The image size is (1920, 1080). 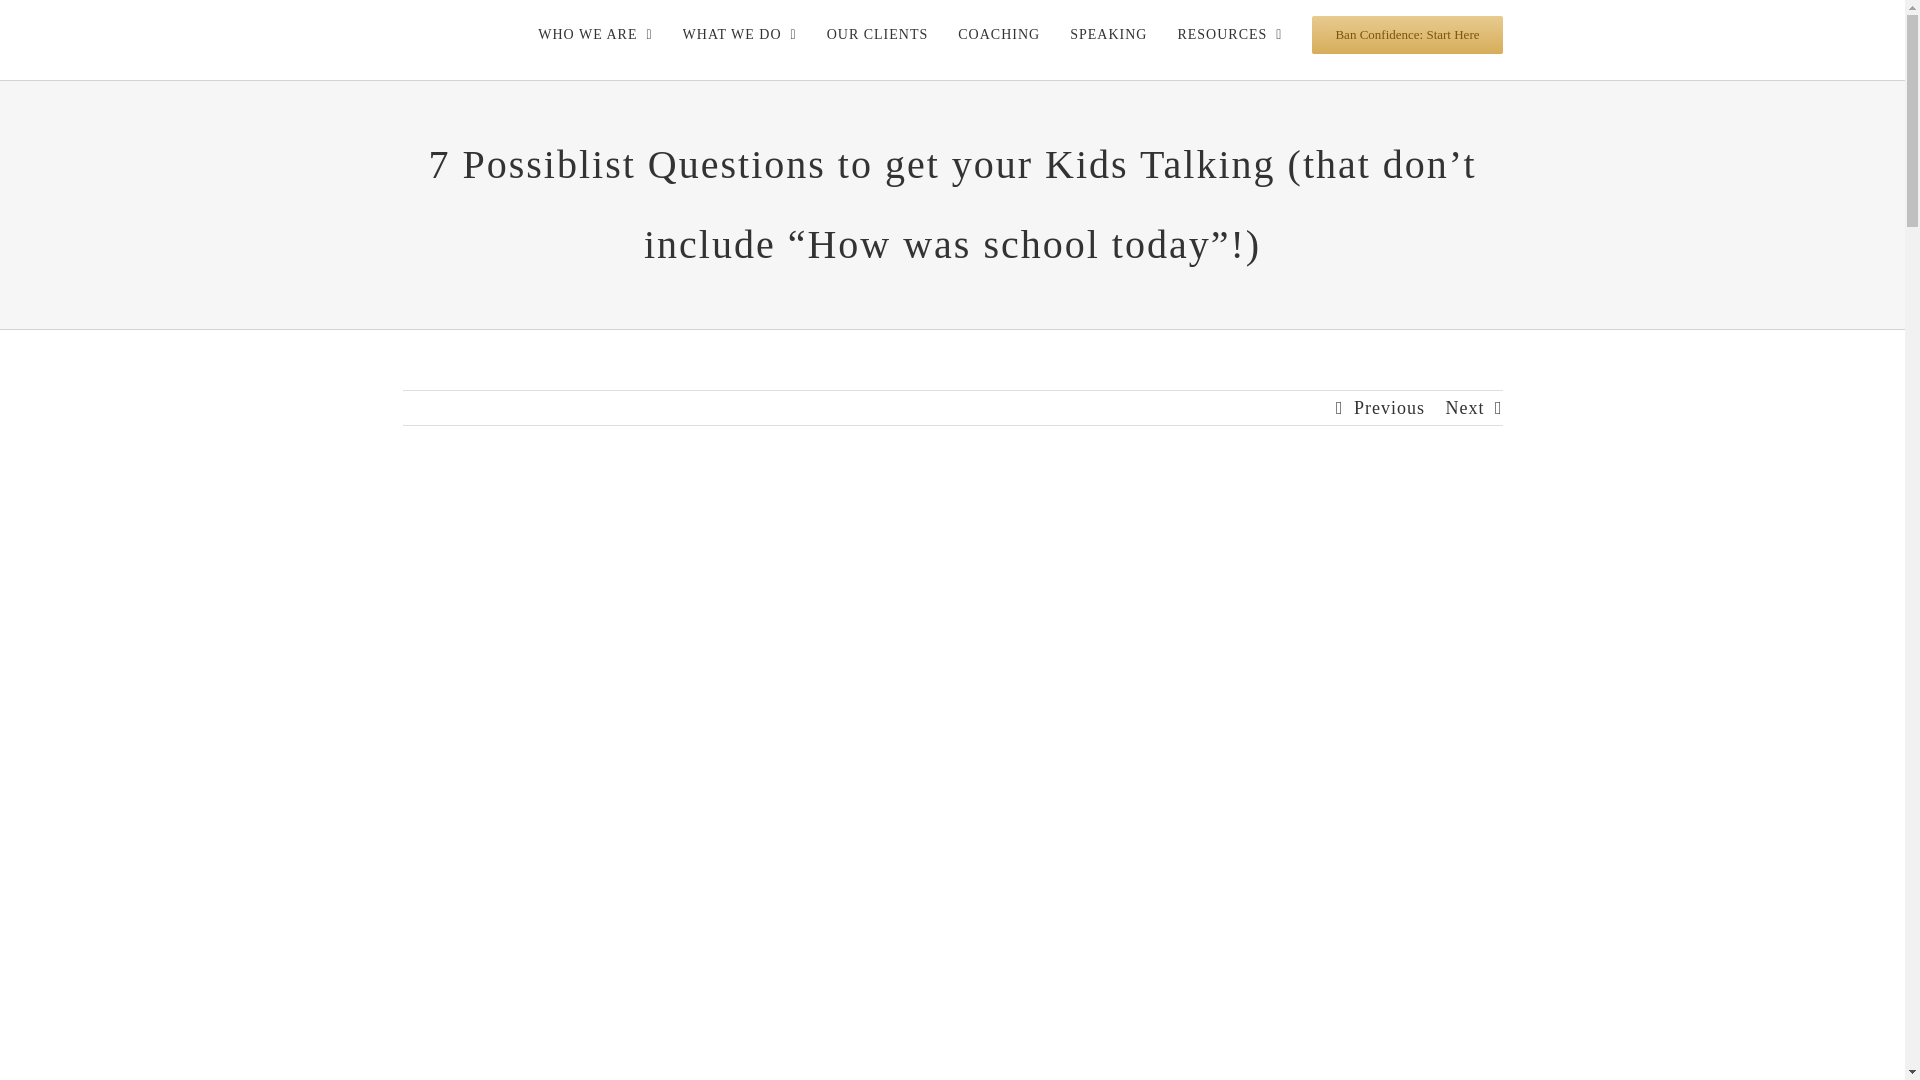 What do you see at coordinates (1229, 35) in the screenshot?
I see `RESOURCES` at bounding box center [1229, 35].